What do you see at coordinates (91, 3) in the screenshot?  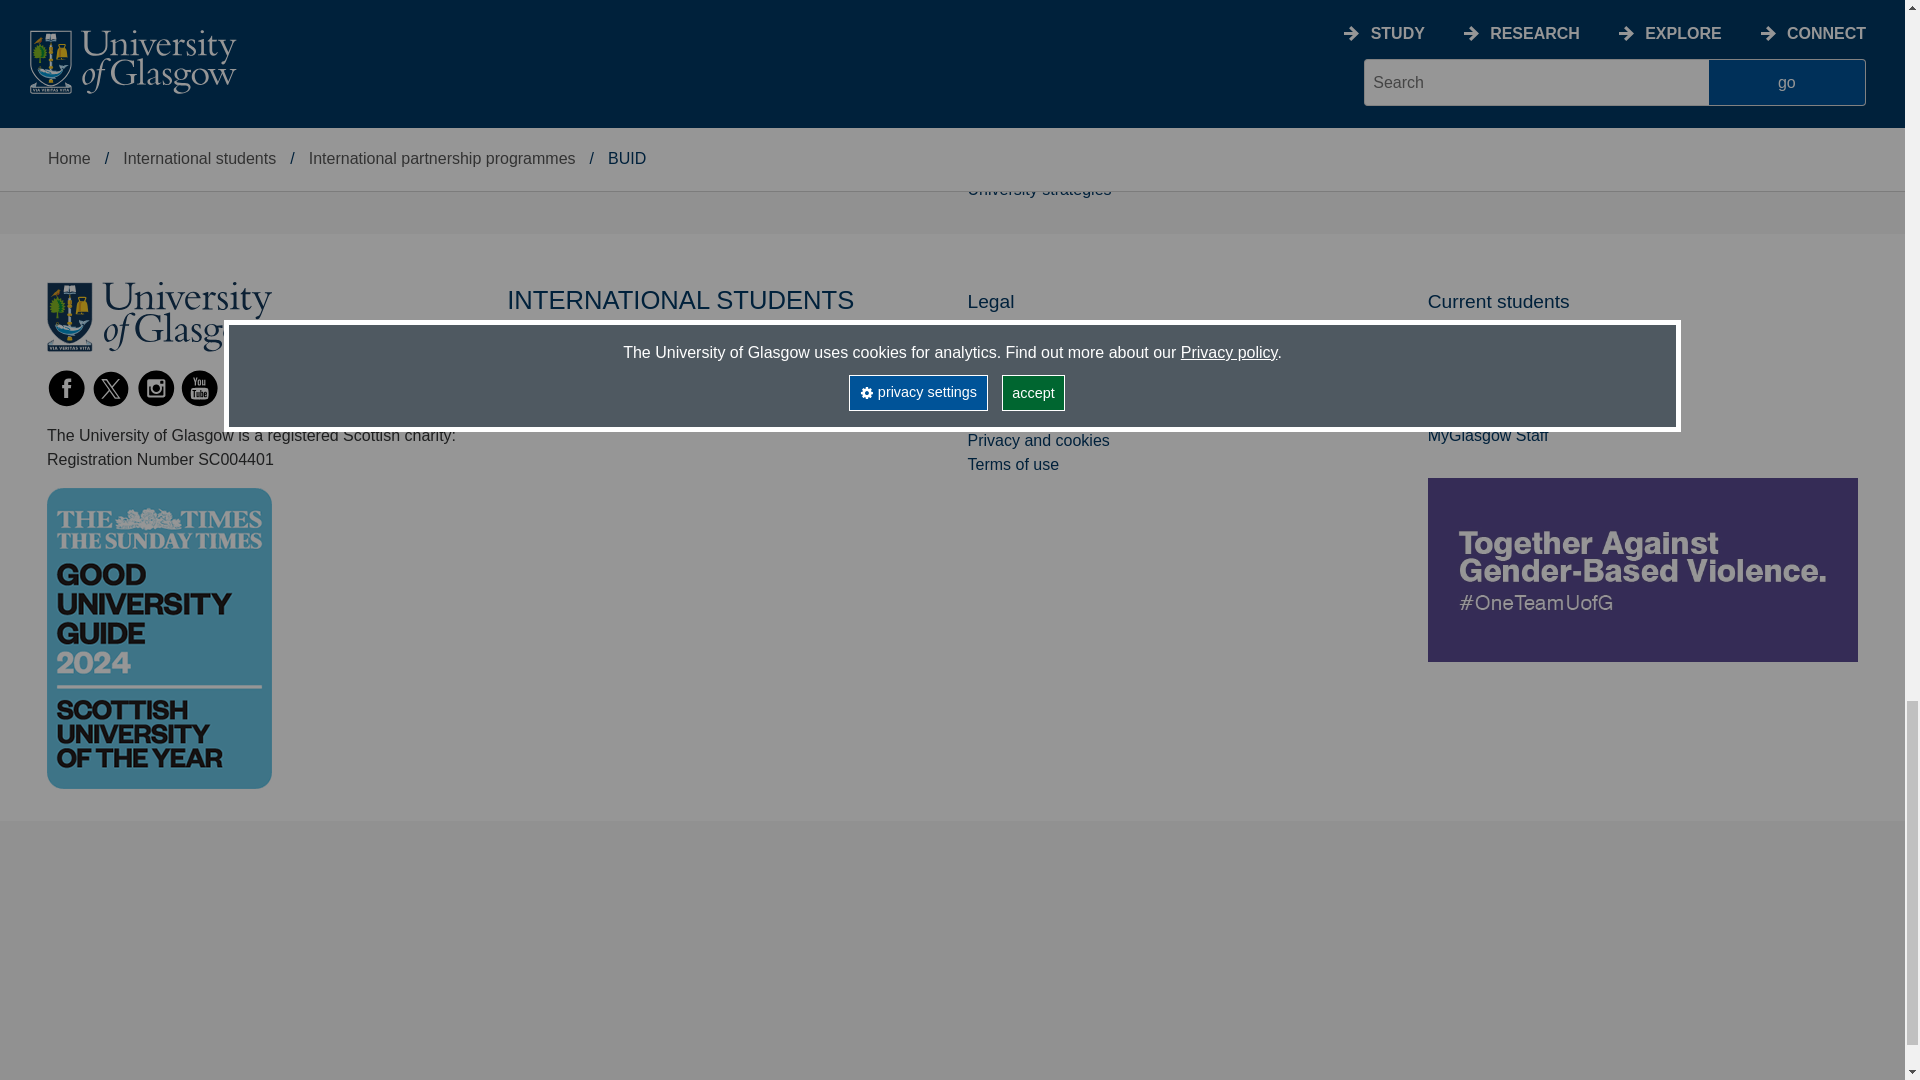 I see `Online study` at bounding box center [91, 3].